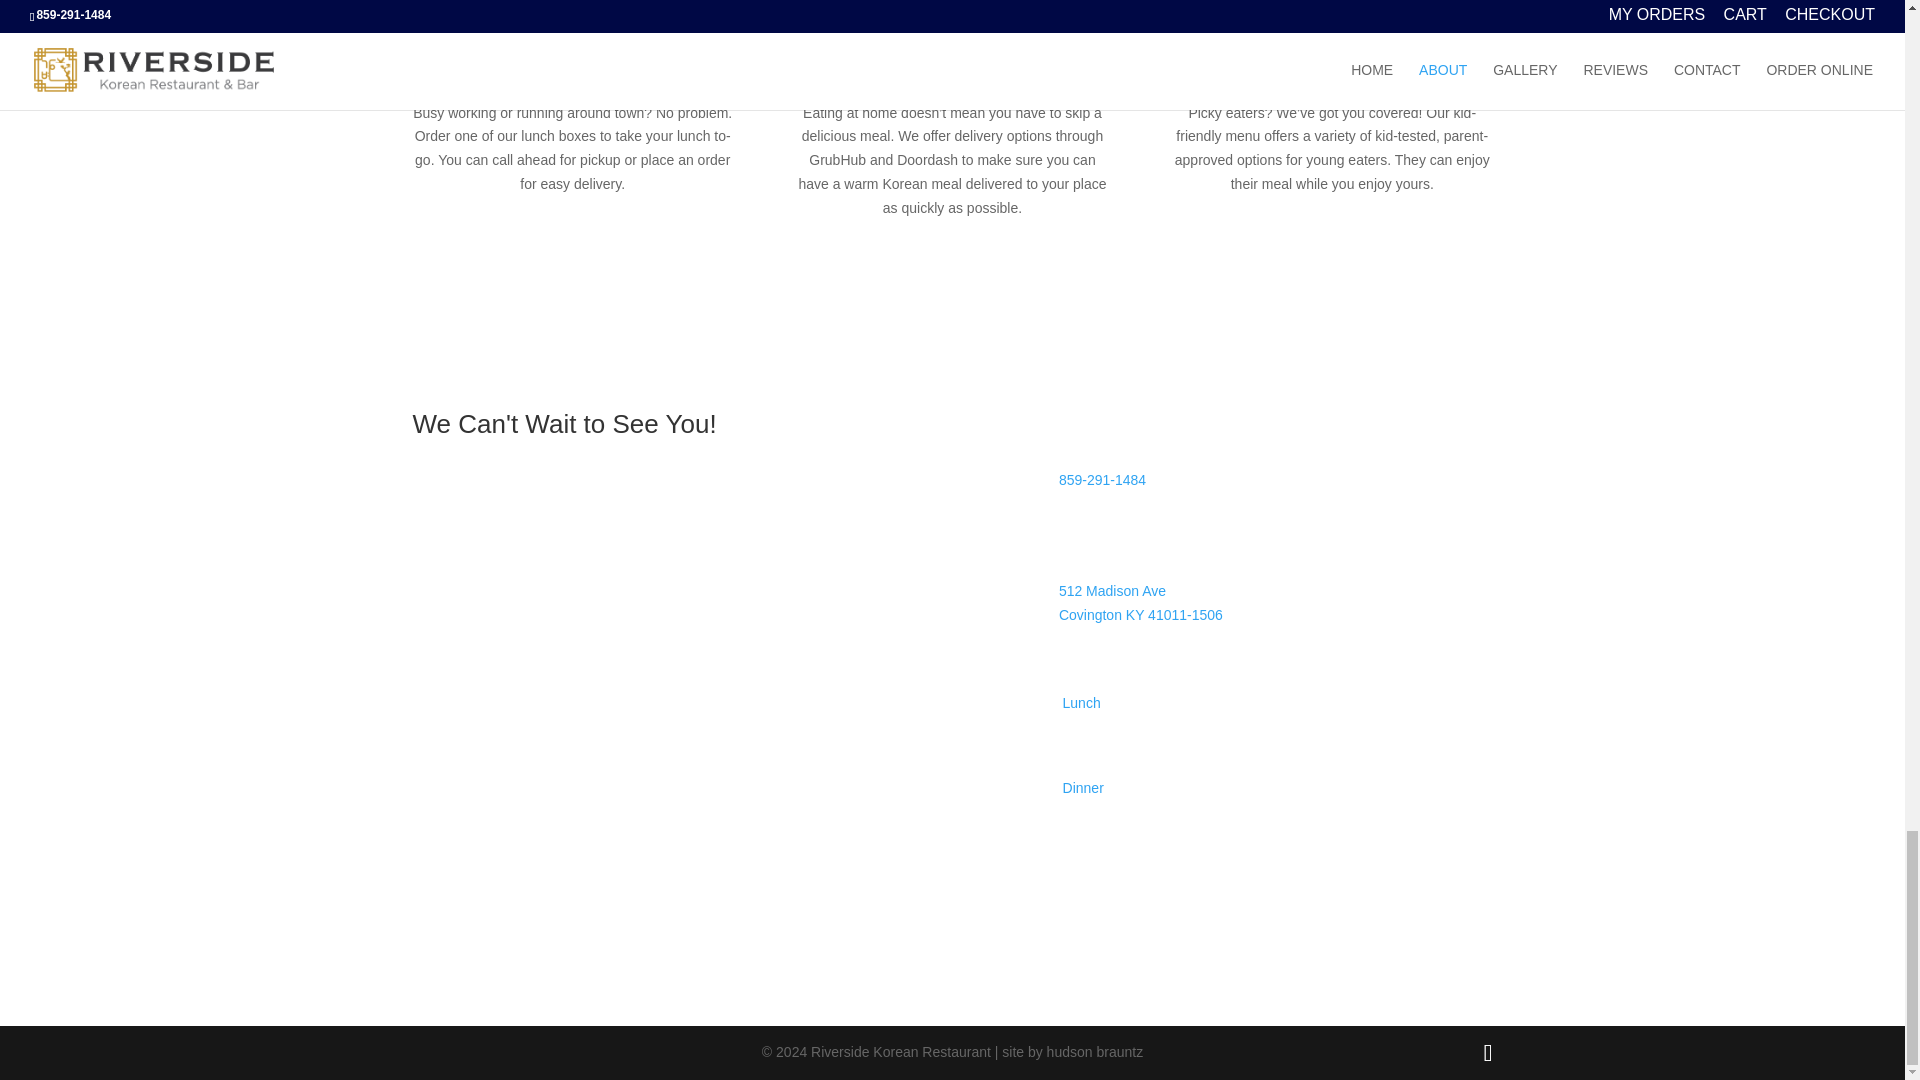 The width and height of the screenshot is (1920, 1080). I want to click on Dinner, so click(1141, 603).